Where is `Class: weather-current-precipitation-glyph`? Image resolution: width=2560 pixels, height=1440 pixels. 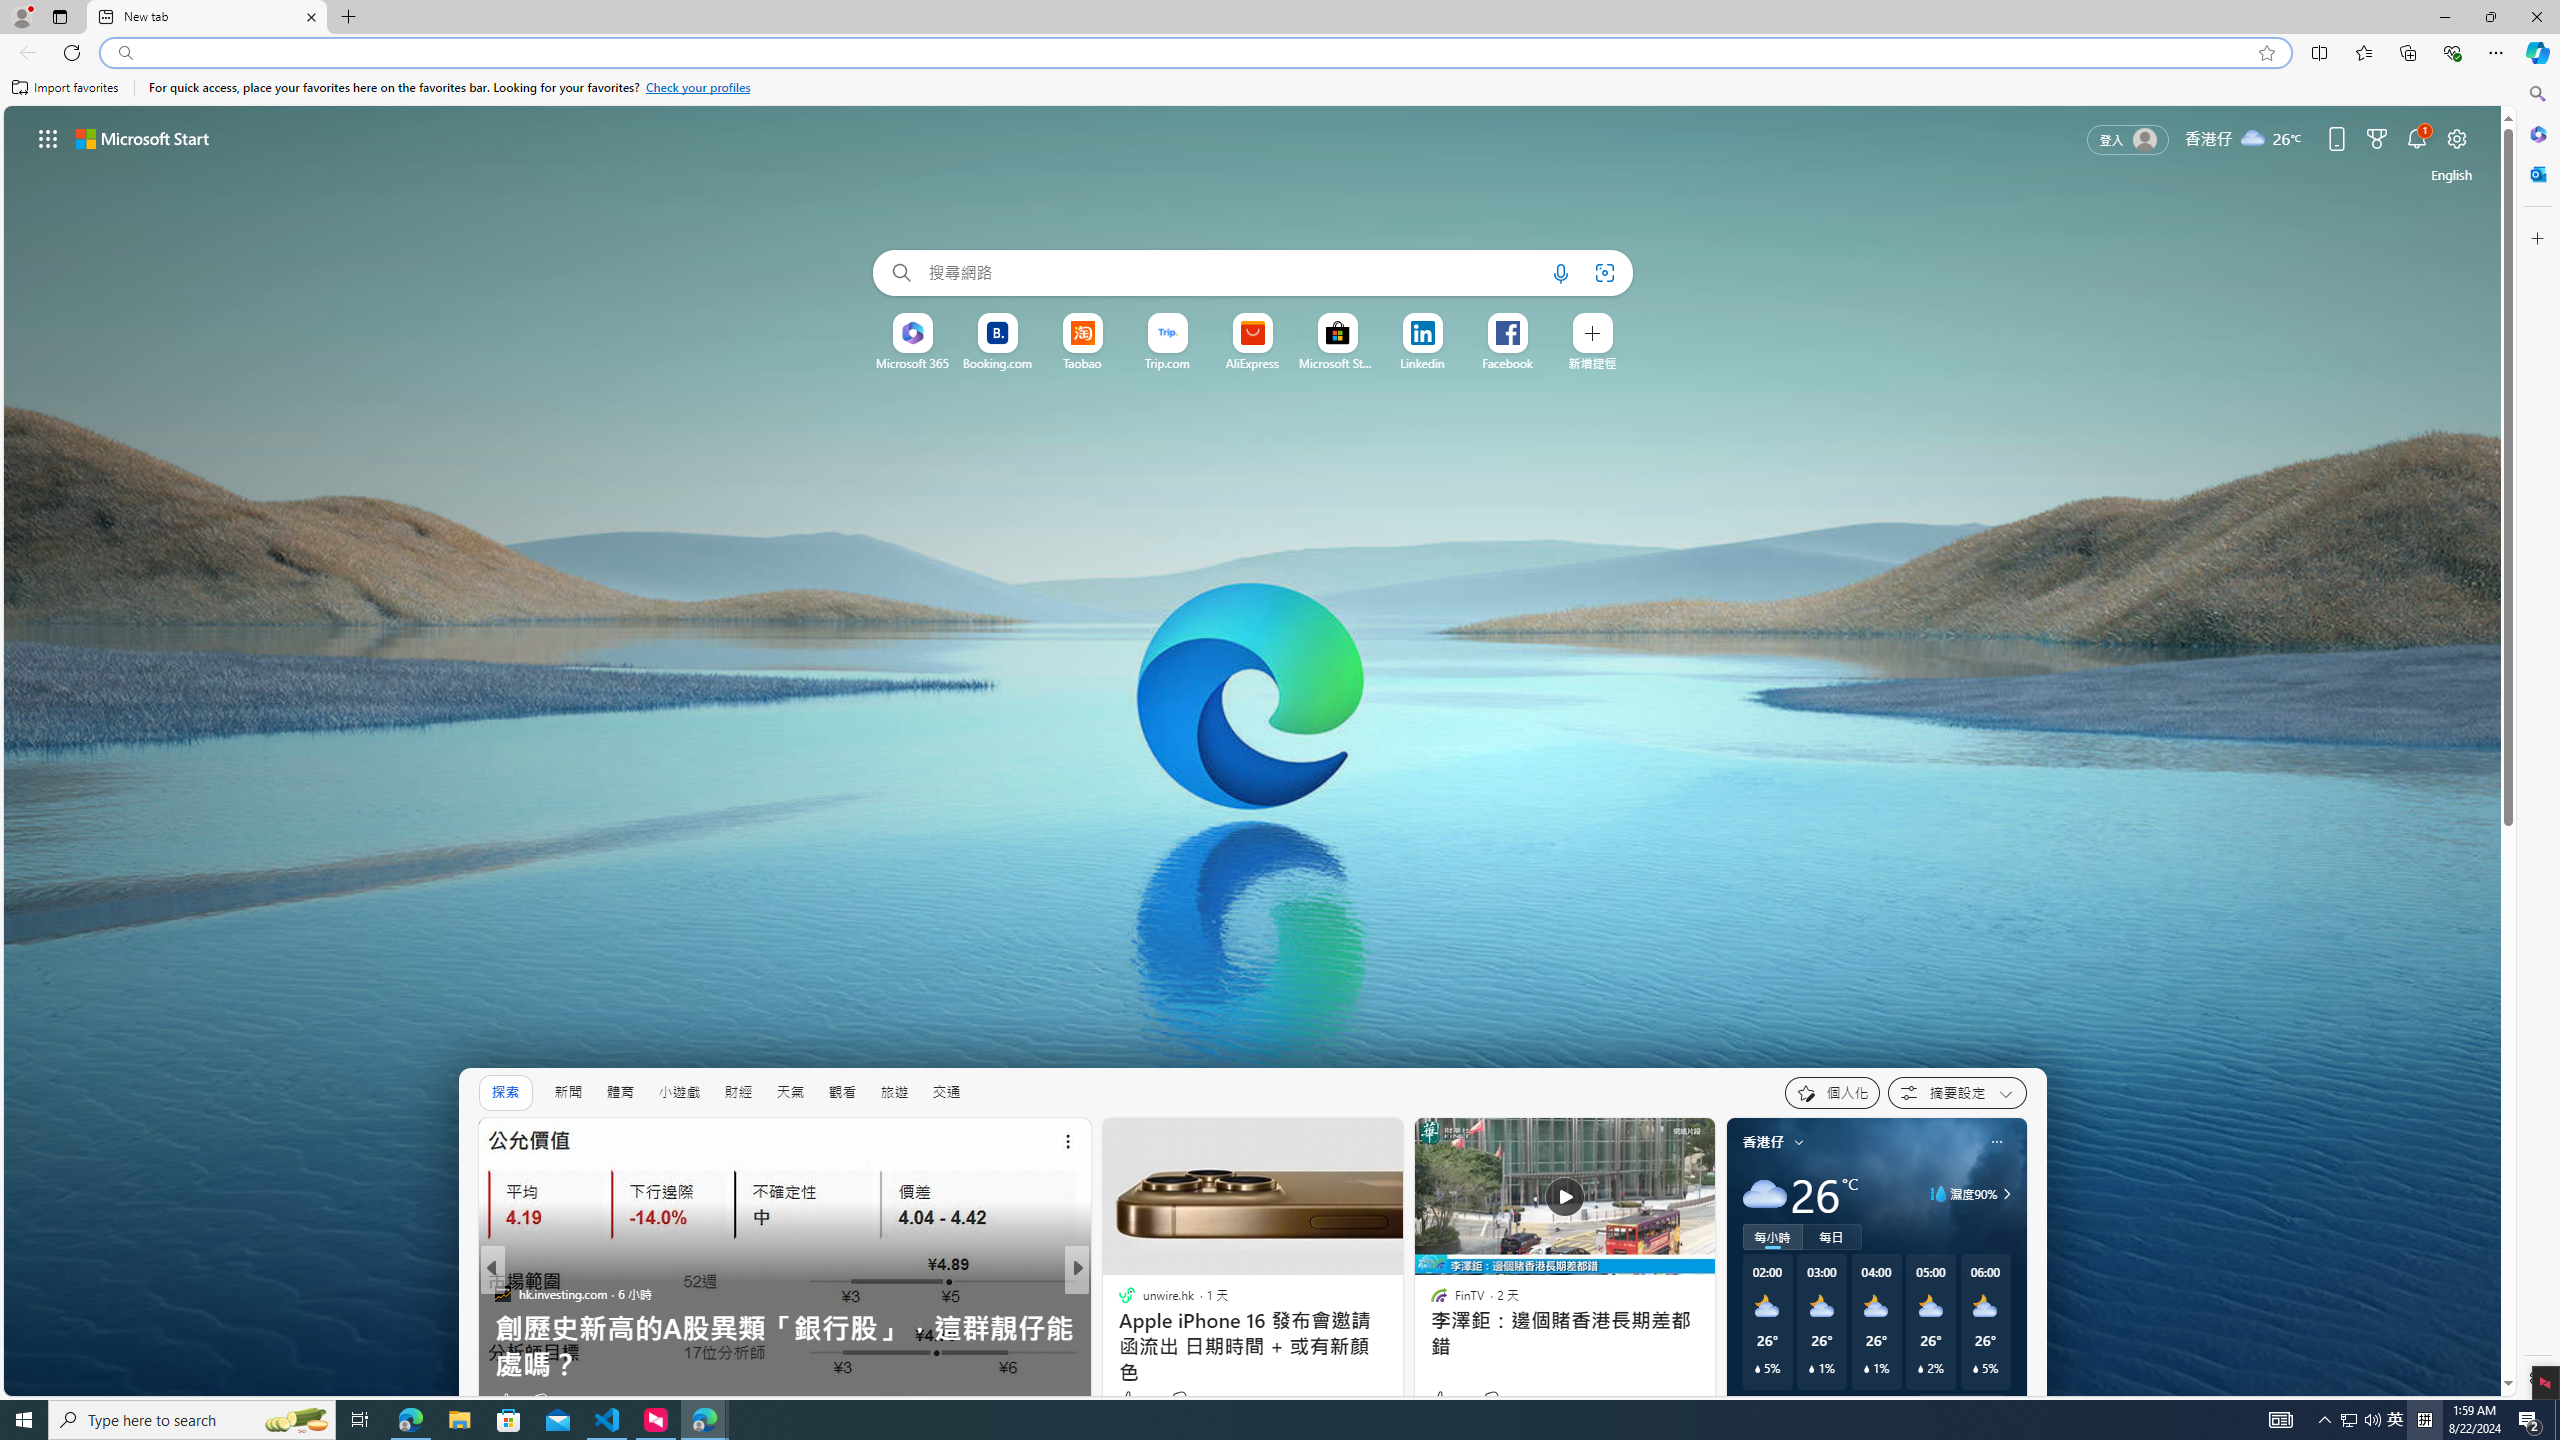
Class: weather-current-precipitation-glyph is located at coordinates (1974, 1368).